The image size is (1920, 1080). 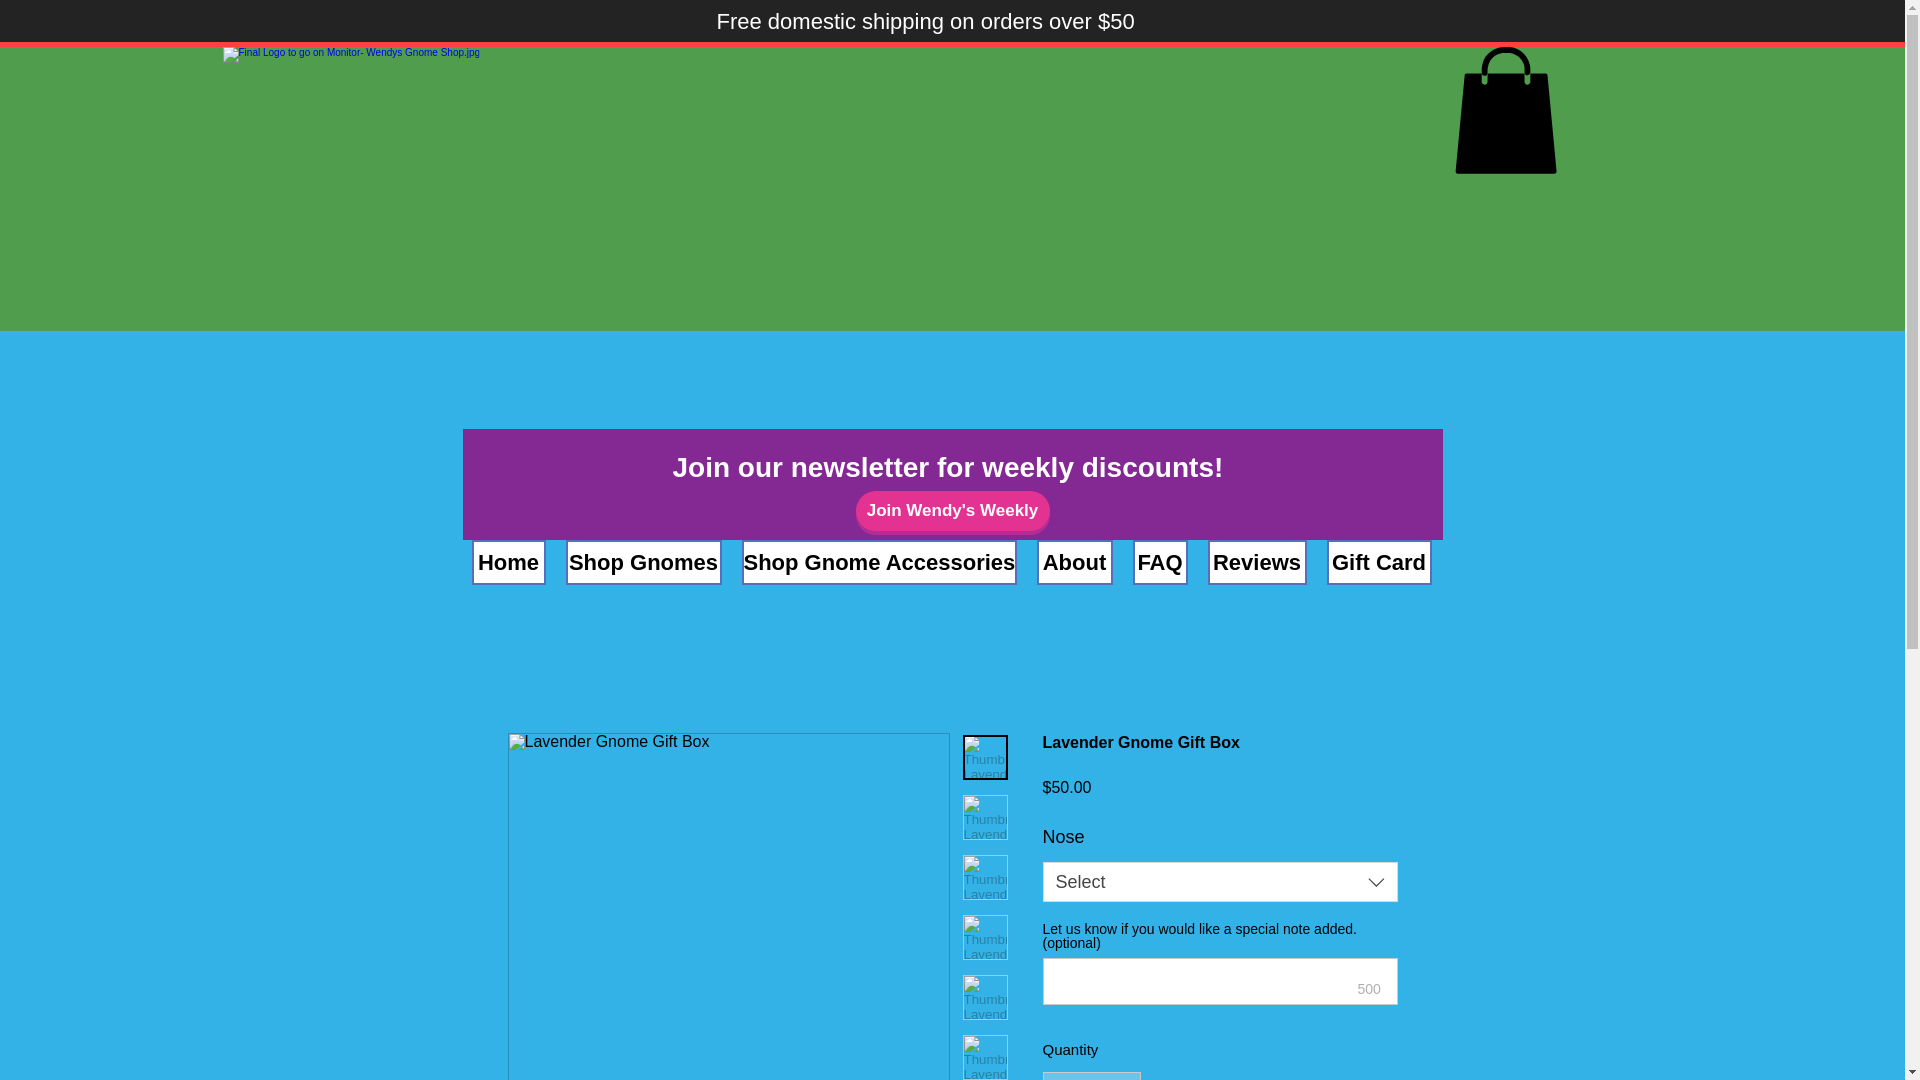 What do you see at coordinates (1378, 562) in the screenshot?
I see `Gift Card` at bounding box center [1378, 562].